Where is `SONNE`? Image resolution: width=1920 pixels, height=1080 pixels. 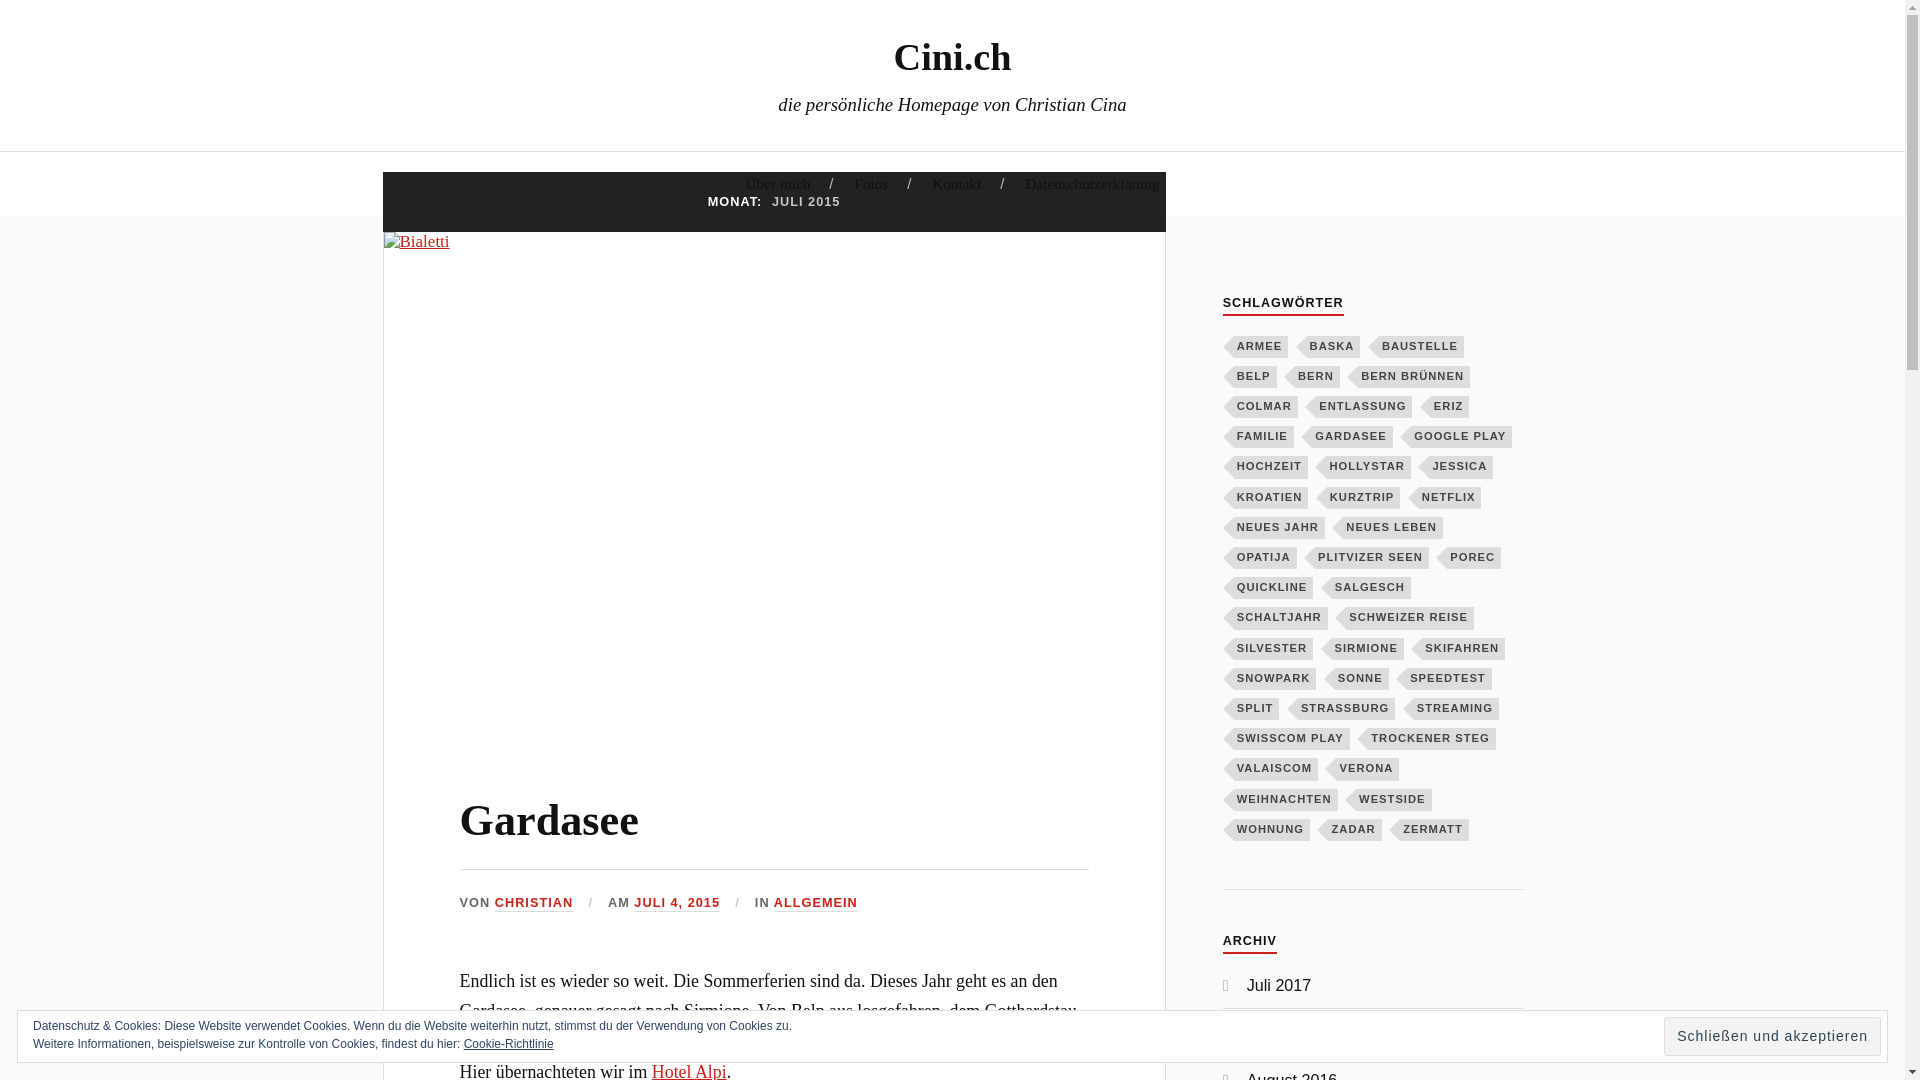 SONNE is located at coordinates (1362, 679).